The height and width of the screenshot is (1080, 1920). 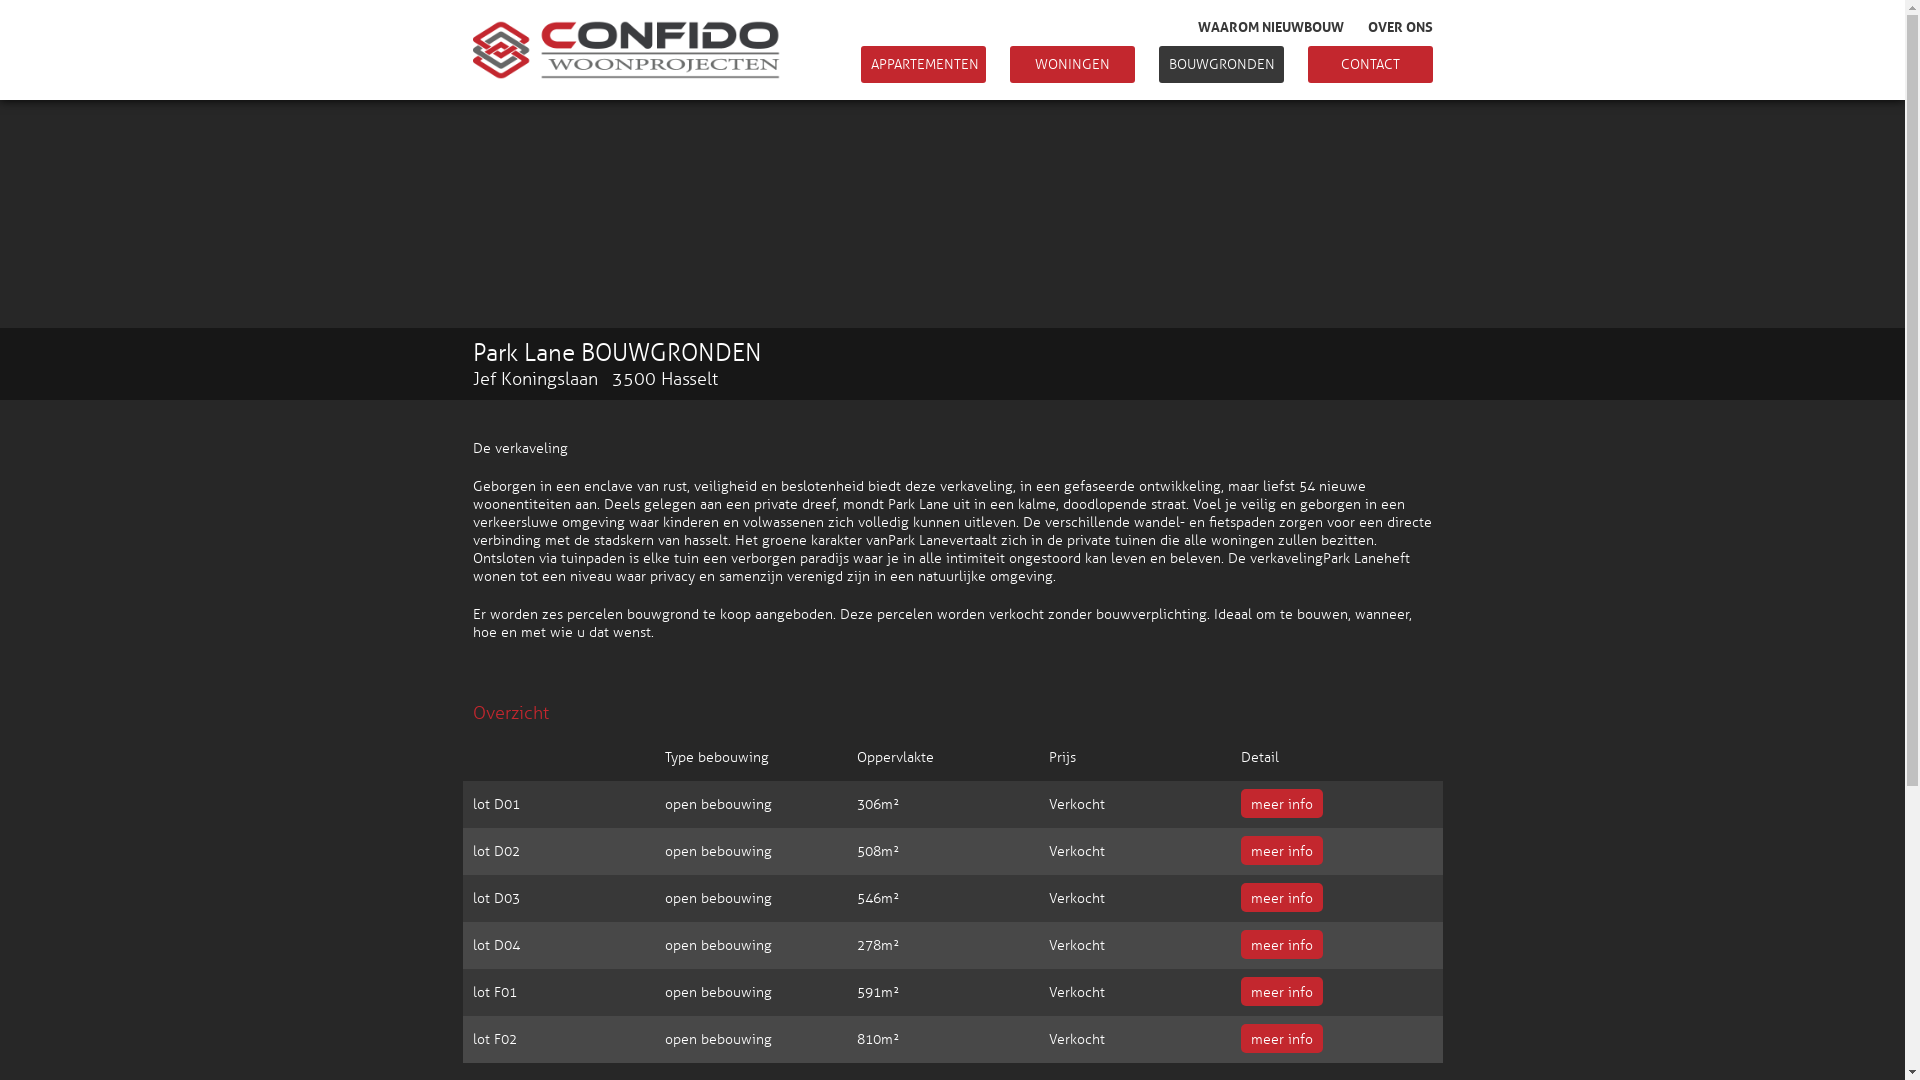 I want to click on Verkocht, so click(x=1076, y=852).